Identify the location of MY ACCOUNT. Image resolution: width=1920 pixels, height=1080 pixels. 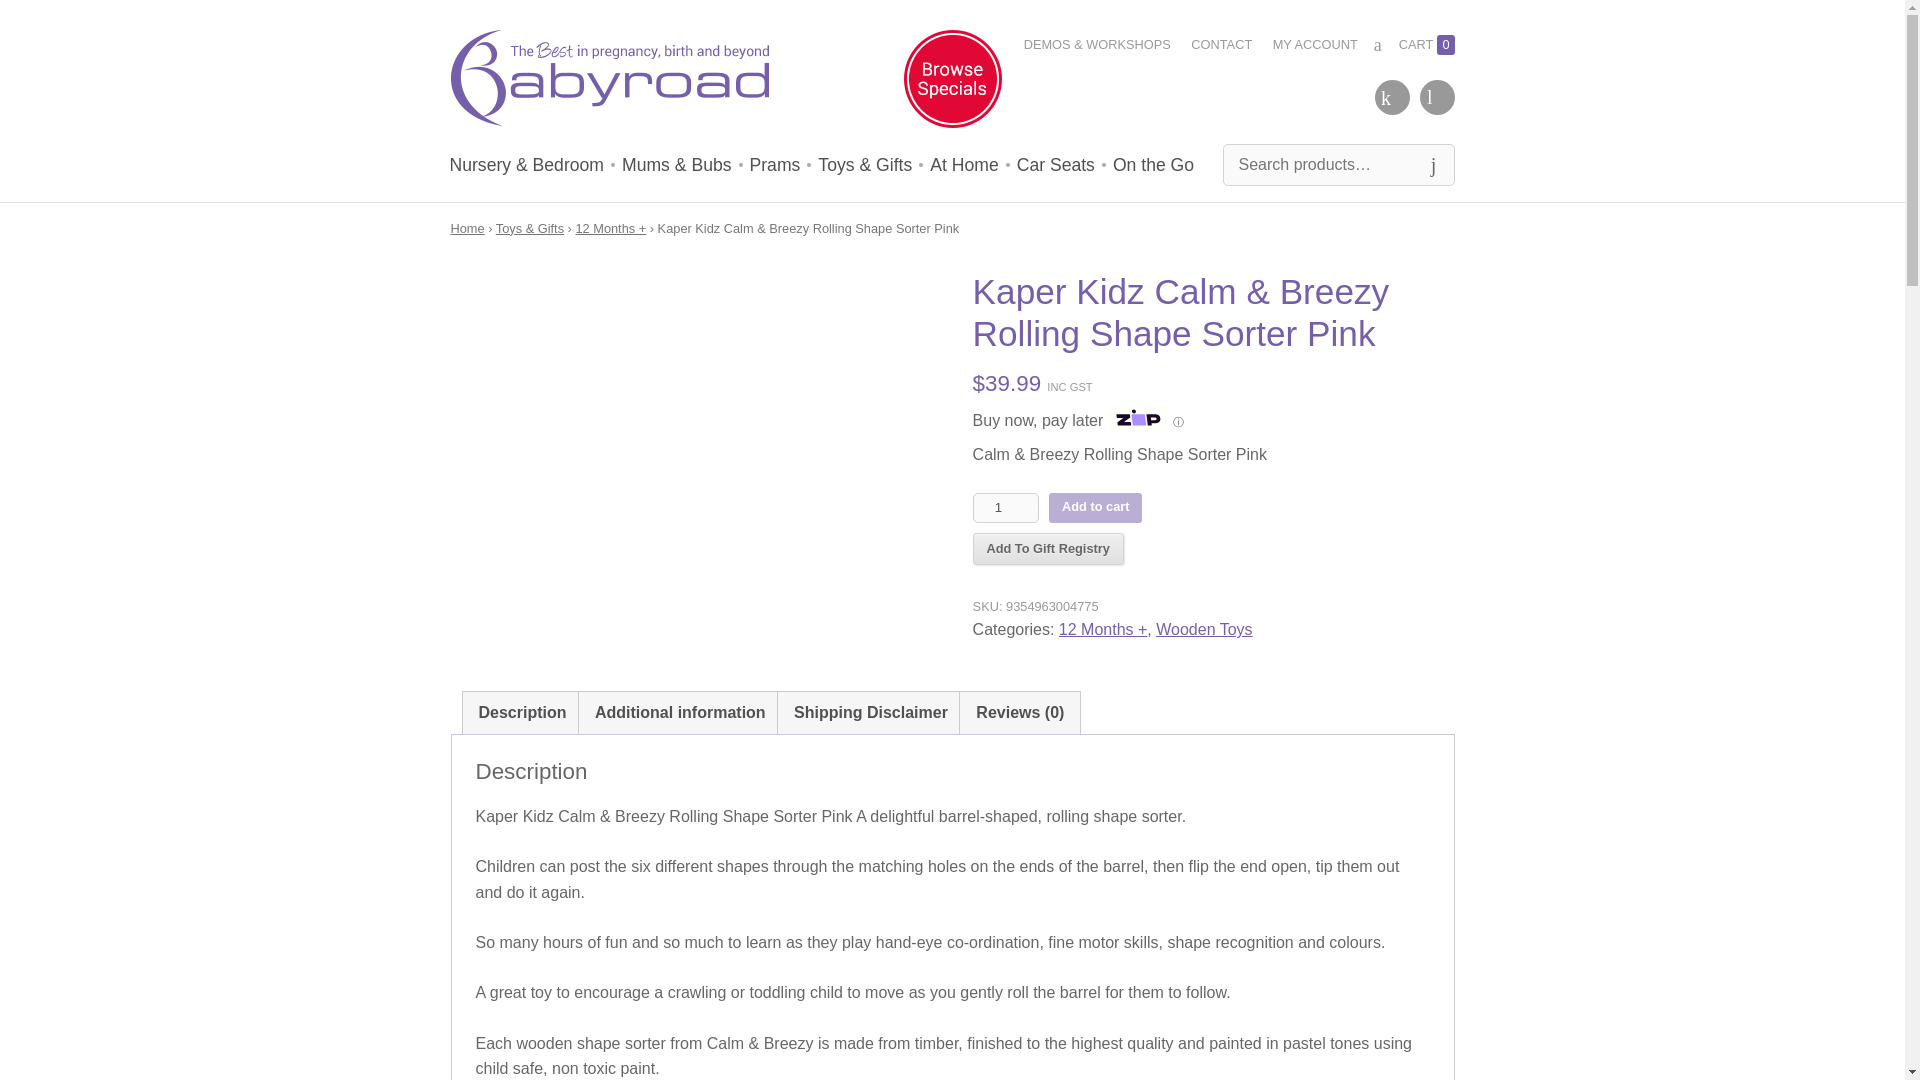
(1314, 45).